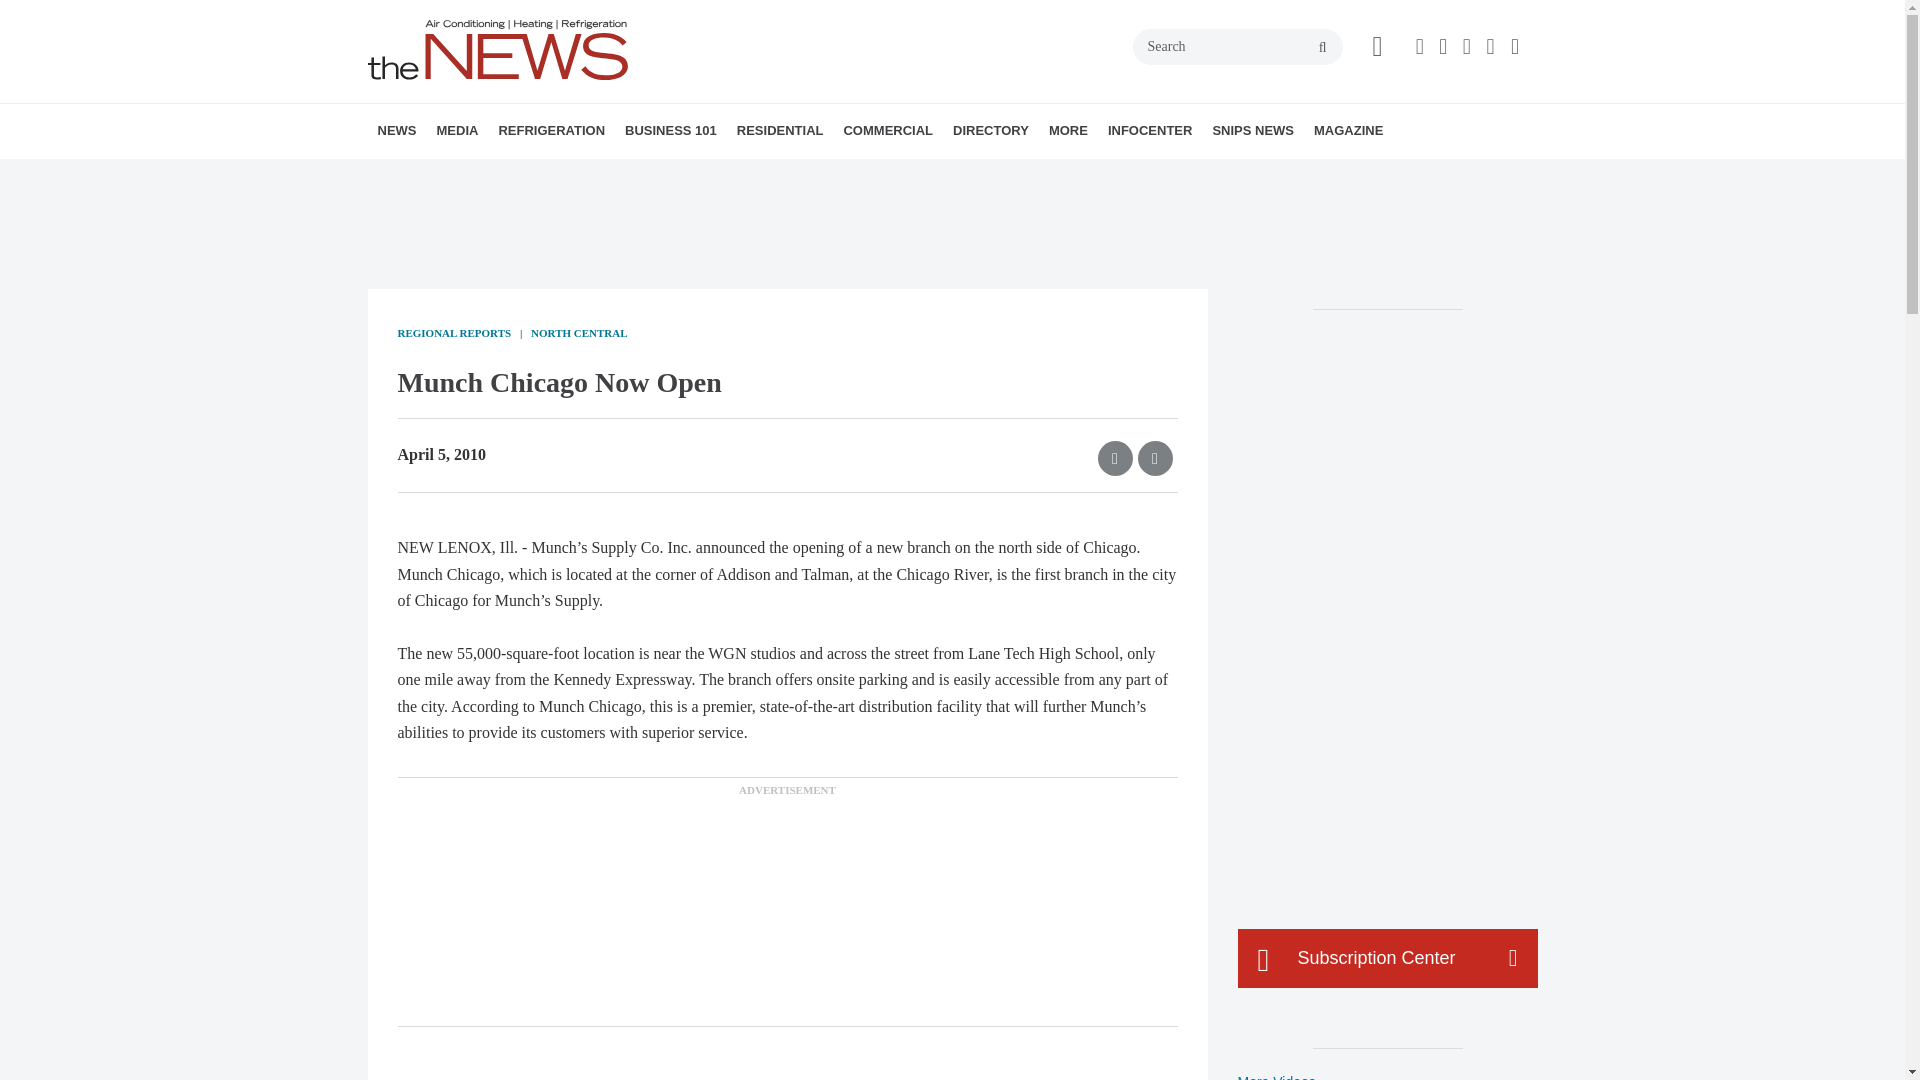  Describe the element at coordinates (583, 175) in the screenshot. I see `EBOOKS` at that location.